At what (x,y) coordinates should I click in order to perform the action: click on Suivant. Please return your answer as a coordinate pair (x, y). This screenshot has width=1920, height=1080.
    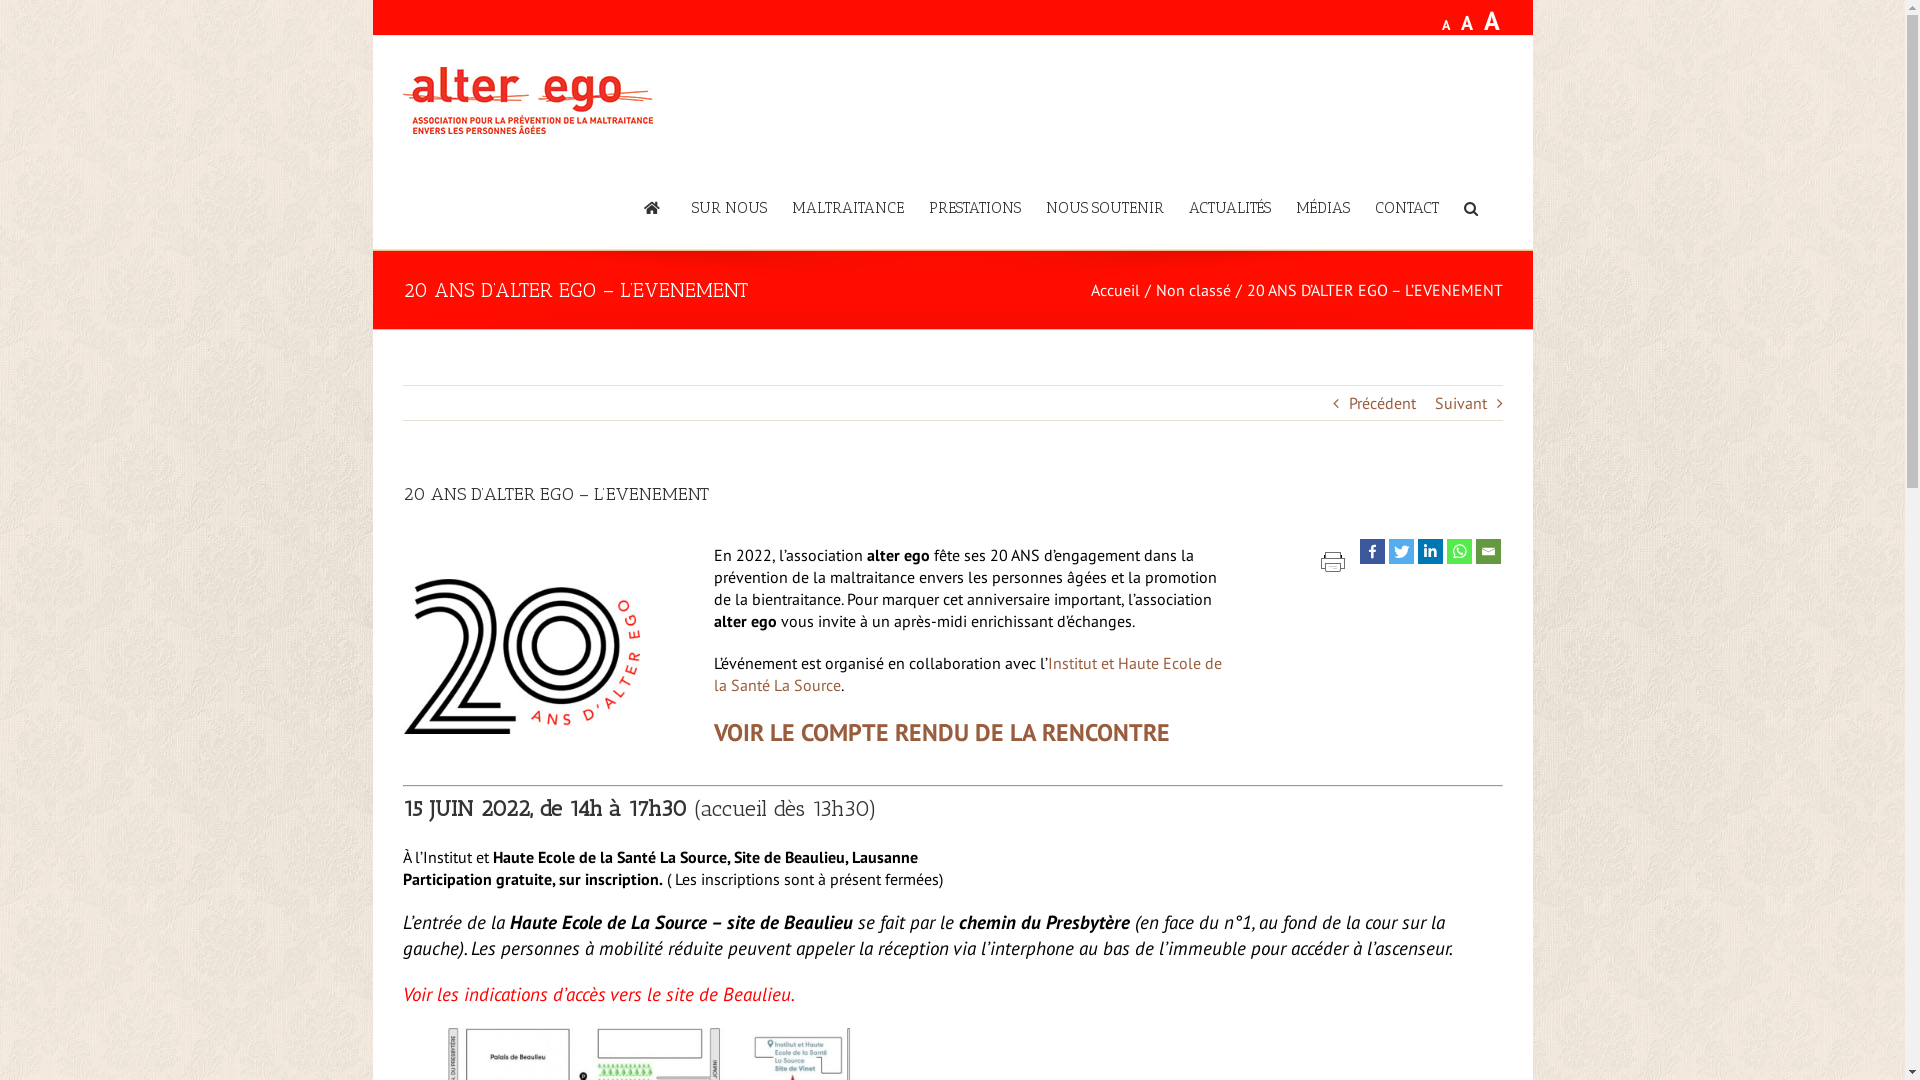
    Looking at the image, I should click on (1460, 403).